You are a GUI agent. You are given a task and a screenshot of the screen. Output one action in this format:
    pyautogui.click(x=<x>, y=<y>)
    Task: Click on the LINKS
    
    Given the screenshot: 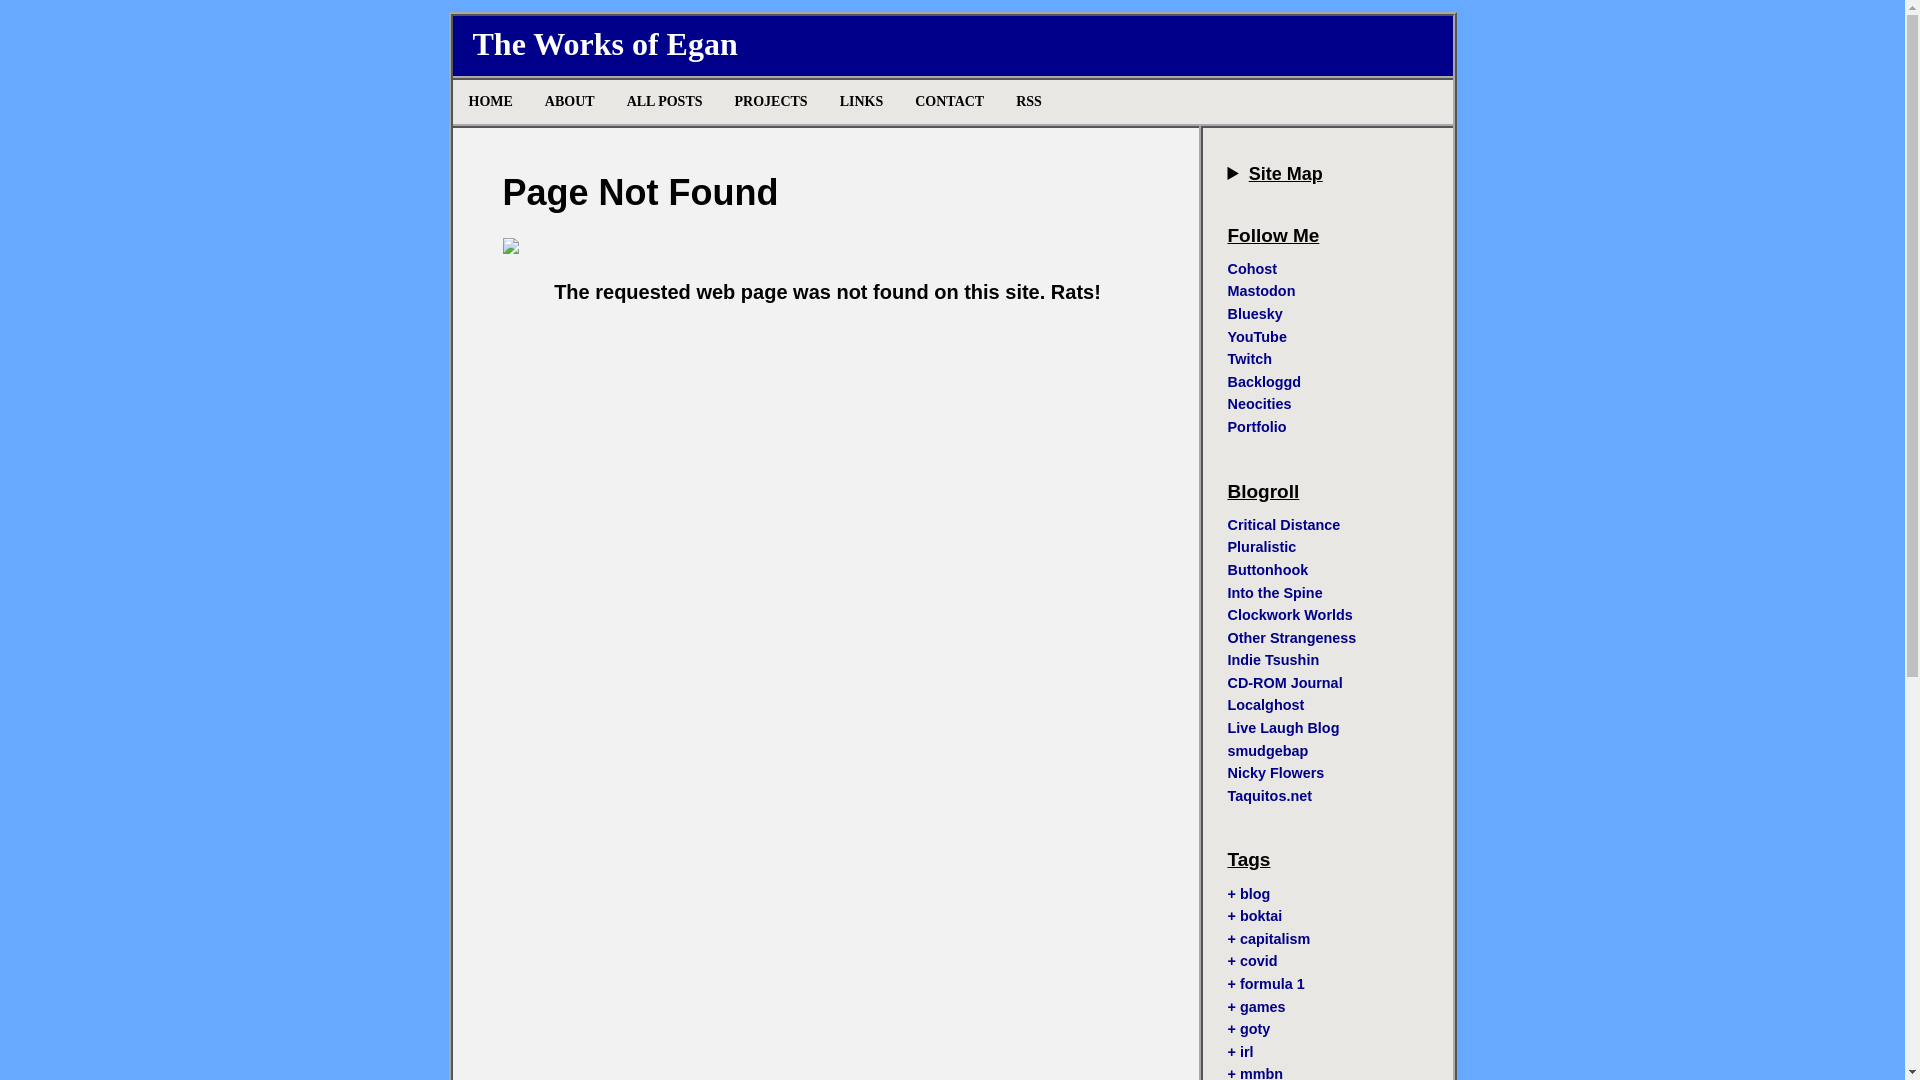 What is the action you would take?
    pyautogui.click(x=862, y=102)
    